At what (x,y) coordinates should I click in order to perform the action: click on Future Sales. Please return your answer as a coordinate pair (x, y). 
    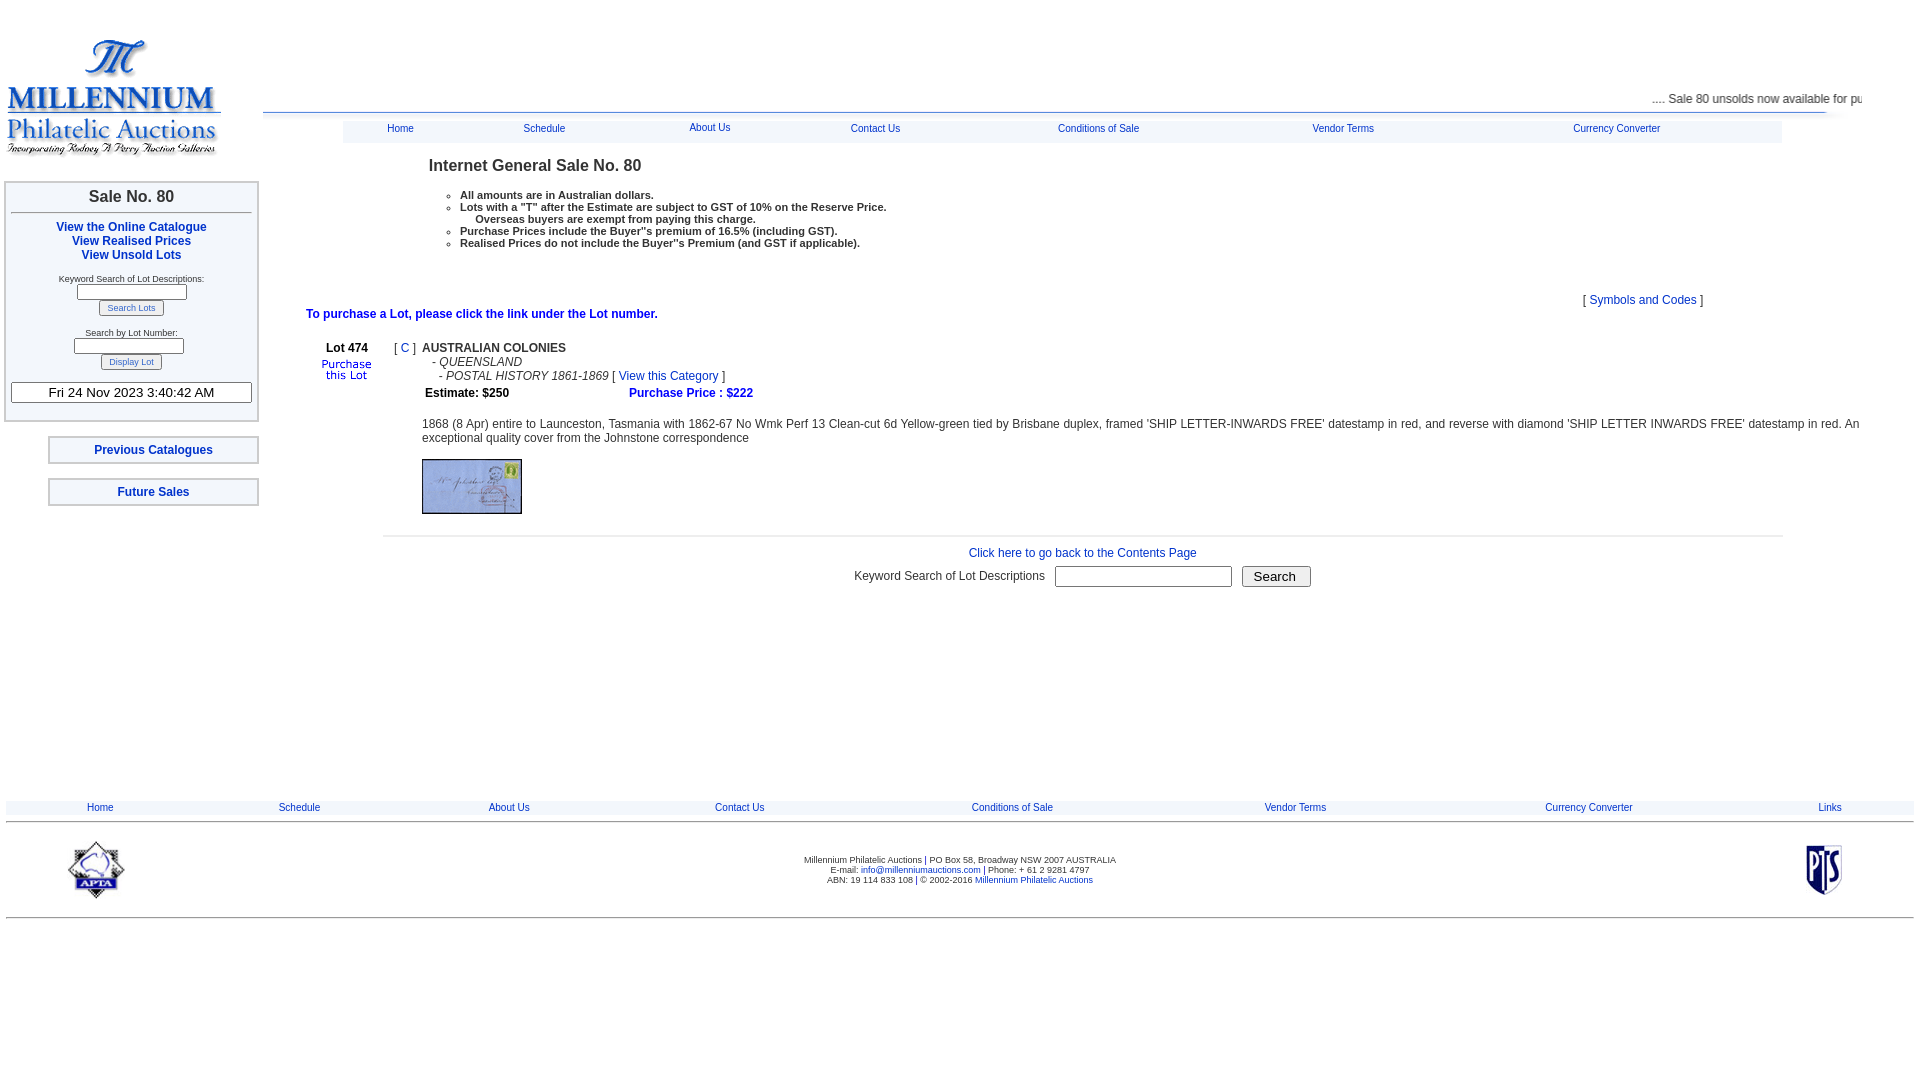
    Looking at the image, I should click on (153, 492).